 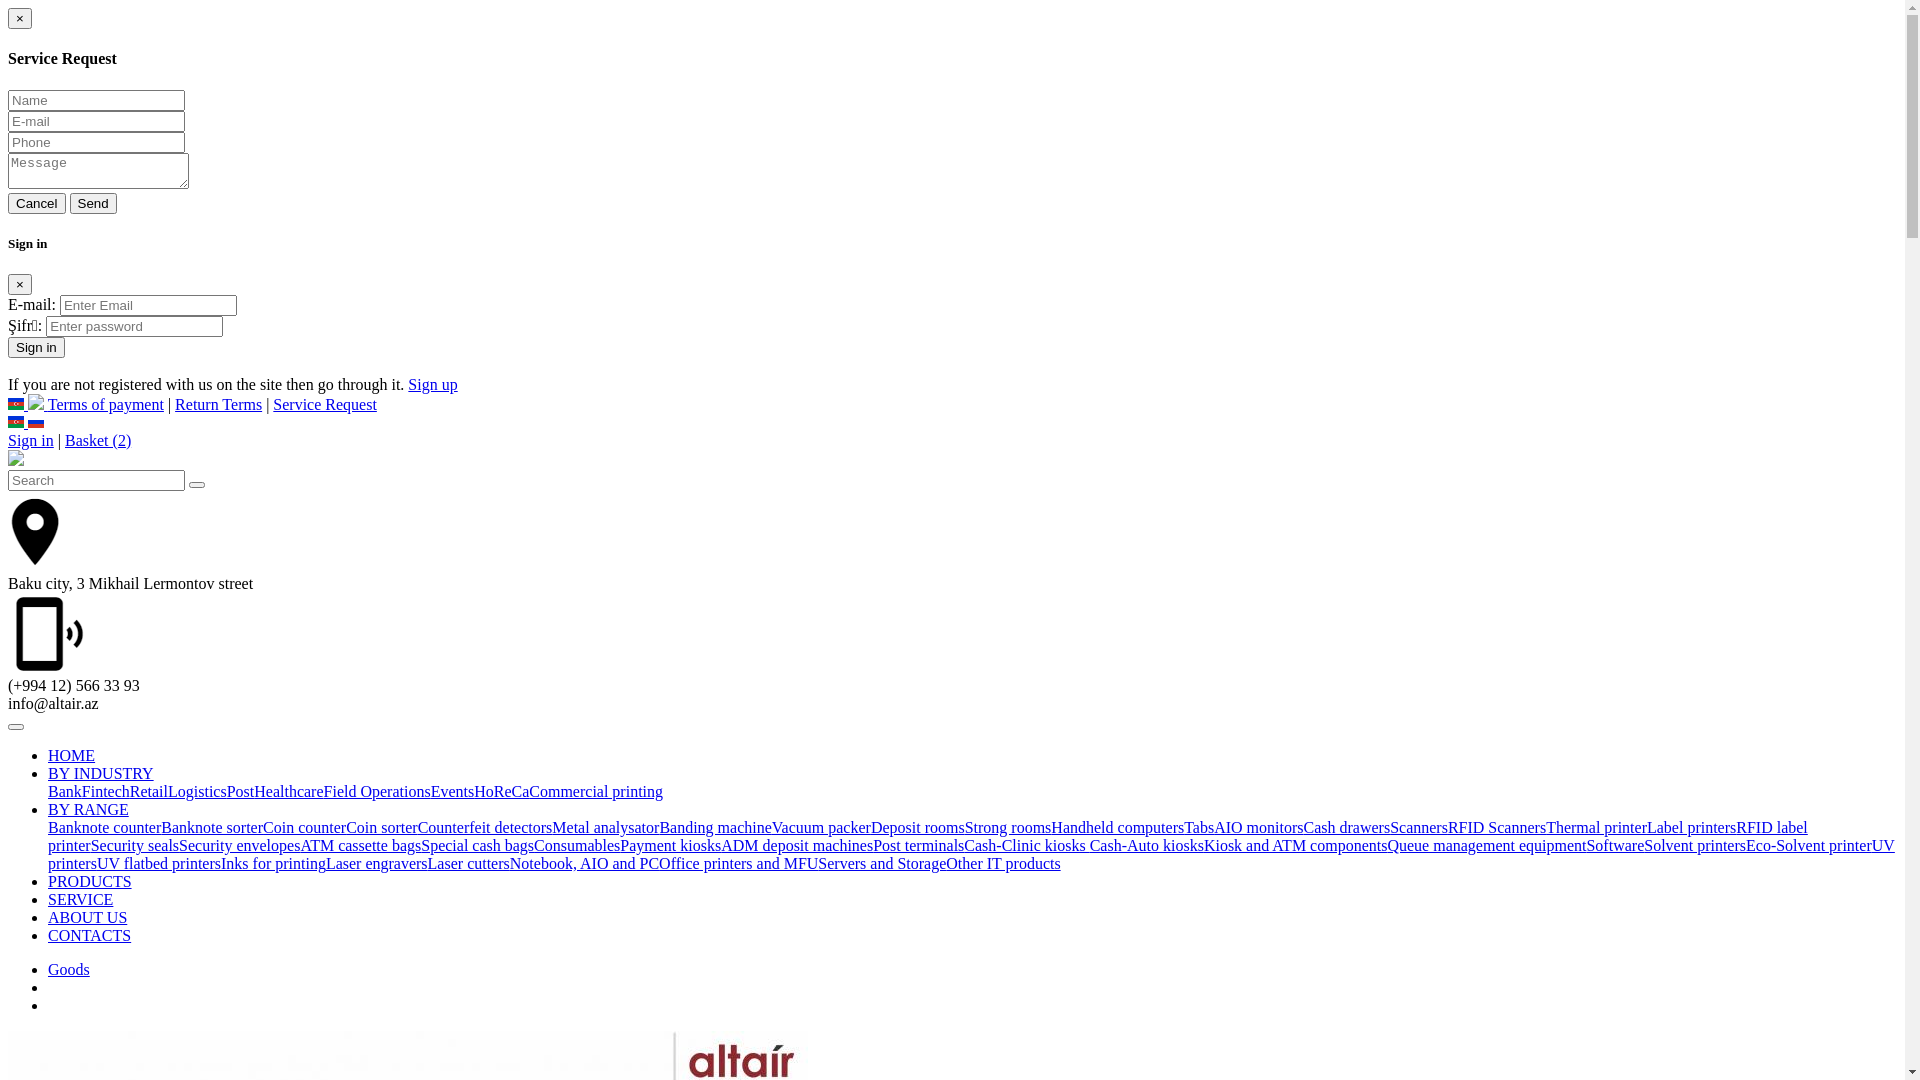 I want to click on Counterfeit detectors, so click(x=486, y=828).